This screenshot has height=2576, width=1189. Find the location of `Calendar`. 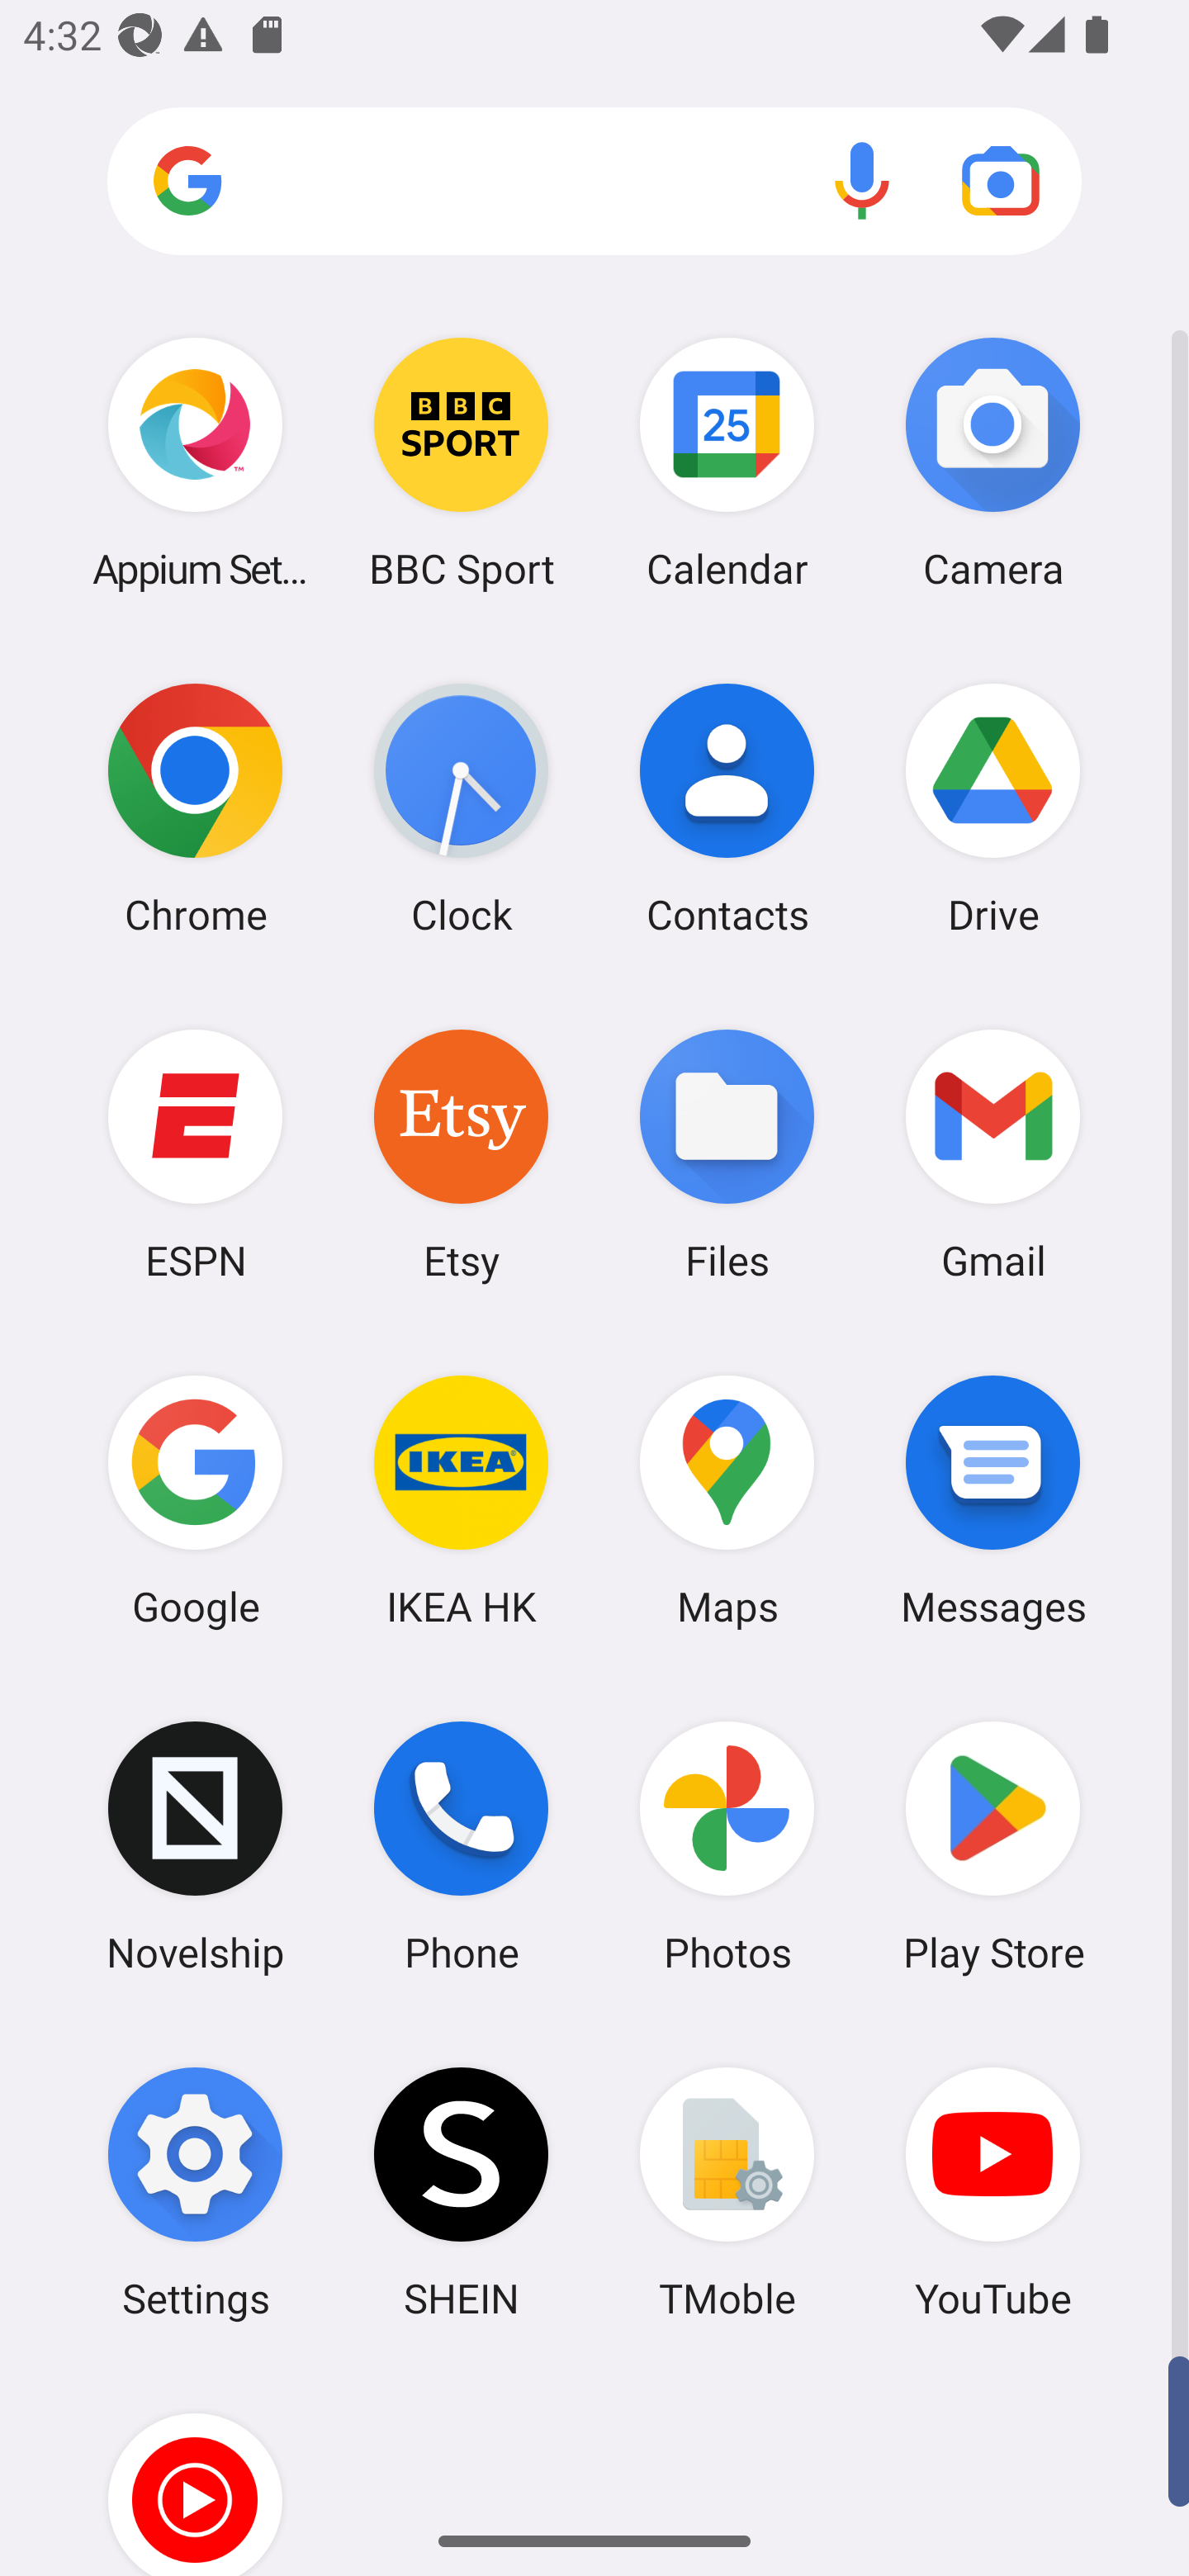

Calendar is located at coordinates (727, 462).